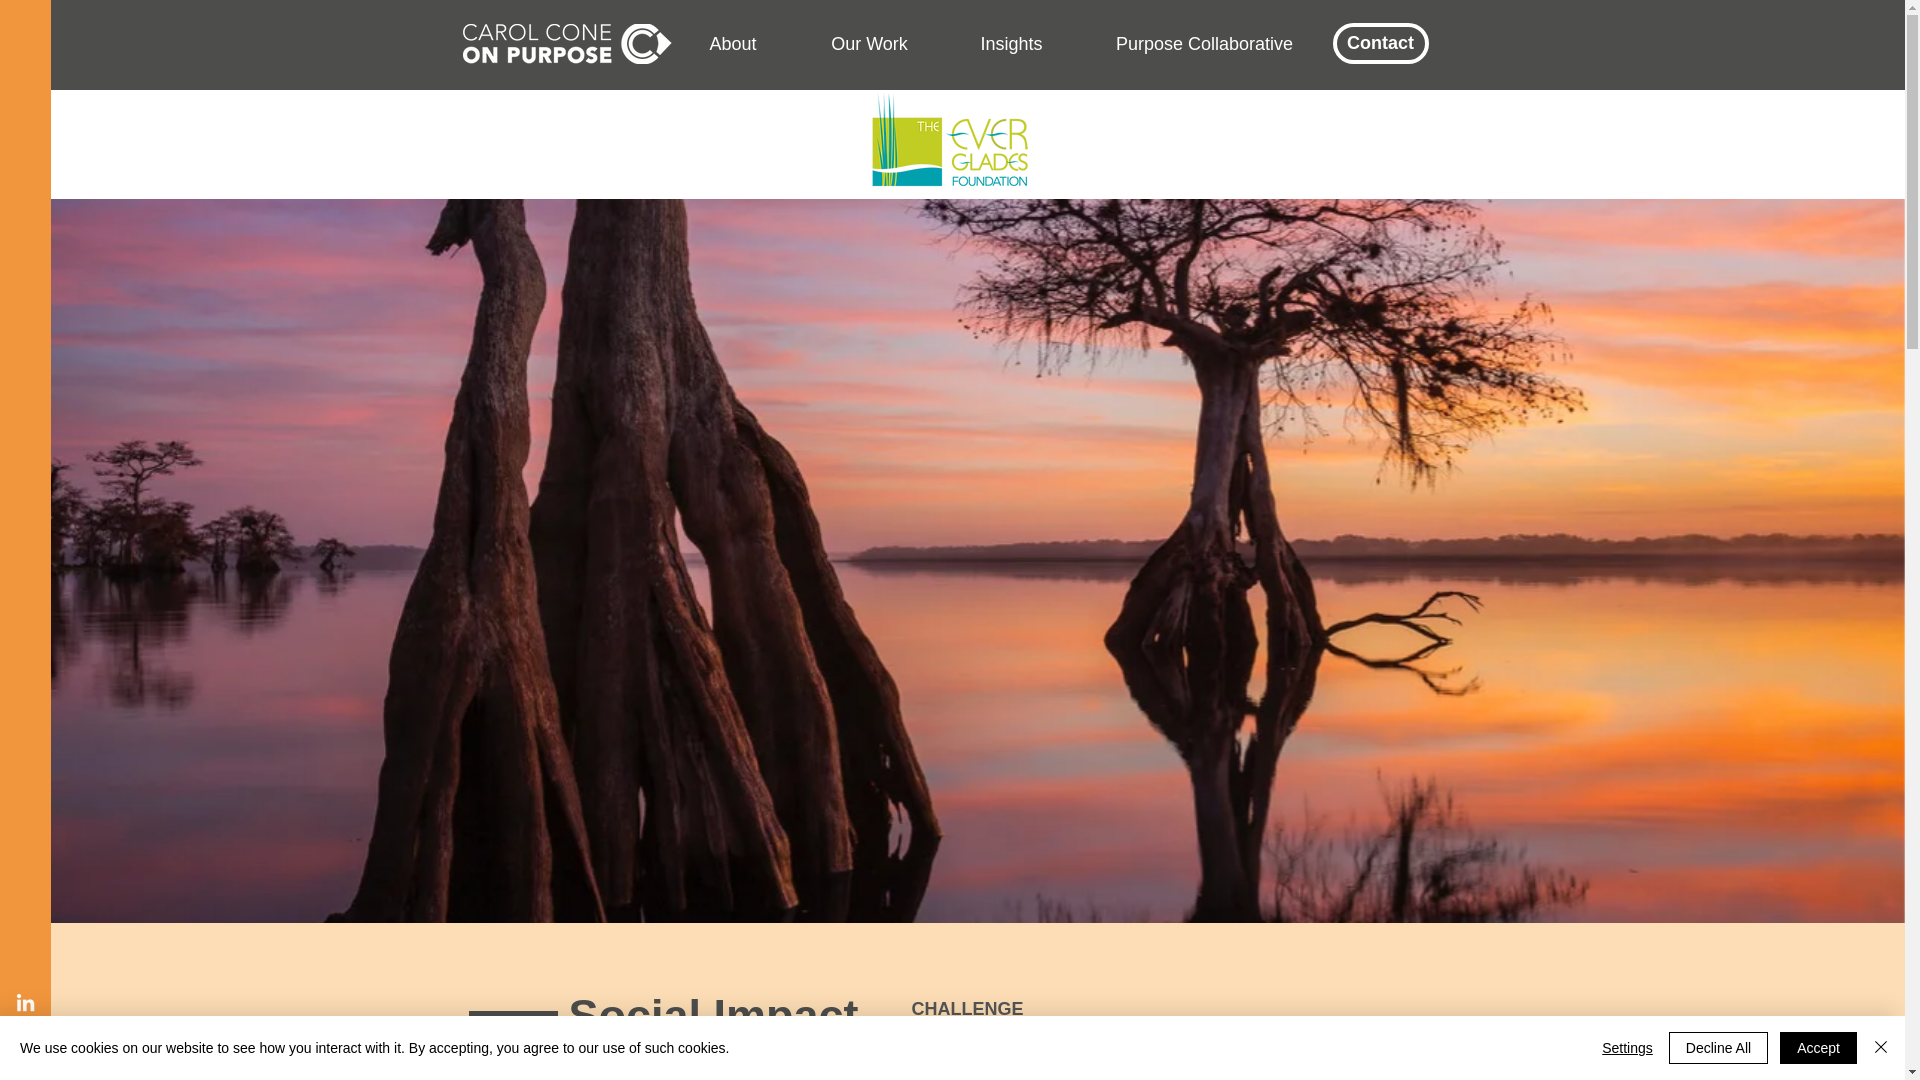 This screenshot has height=1080, width=1920. I want to click on Decline All, so click(1718, 1048).